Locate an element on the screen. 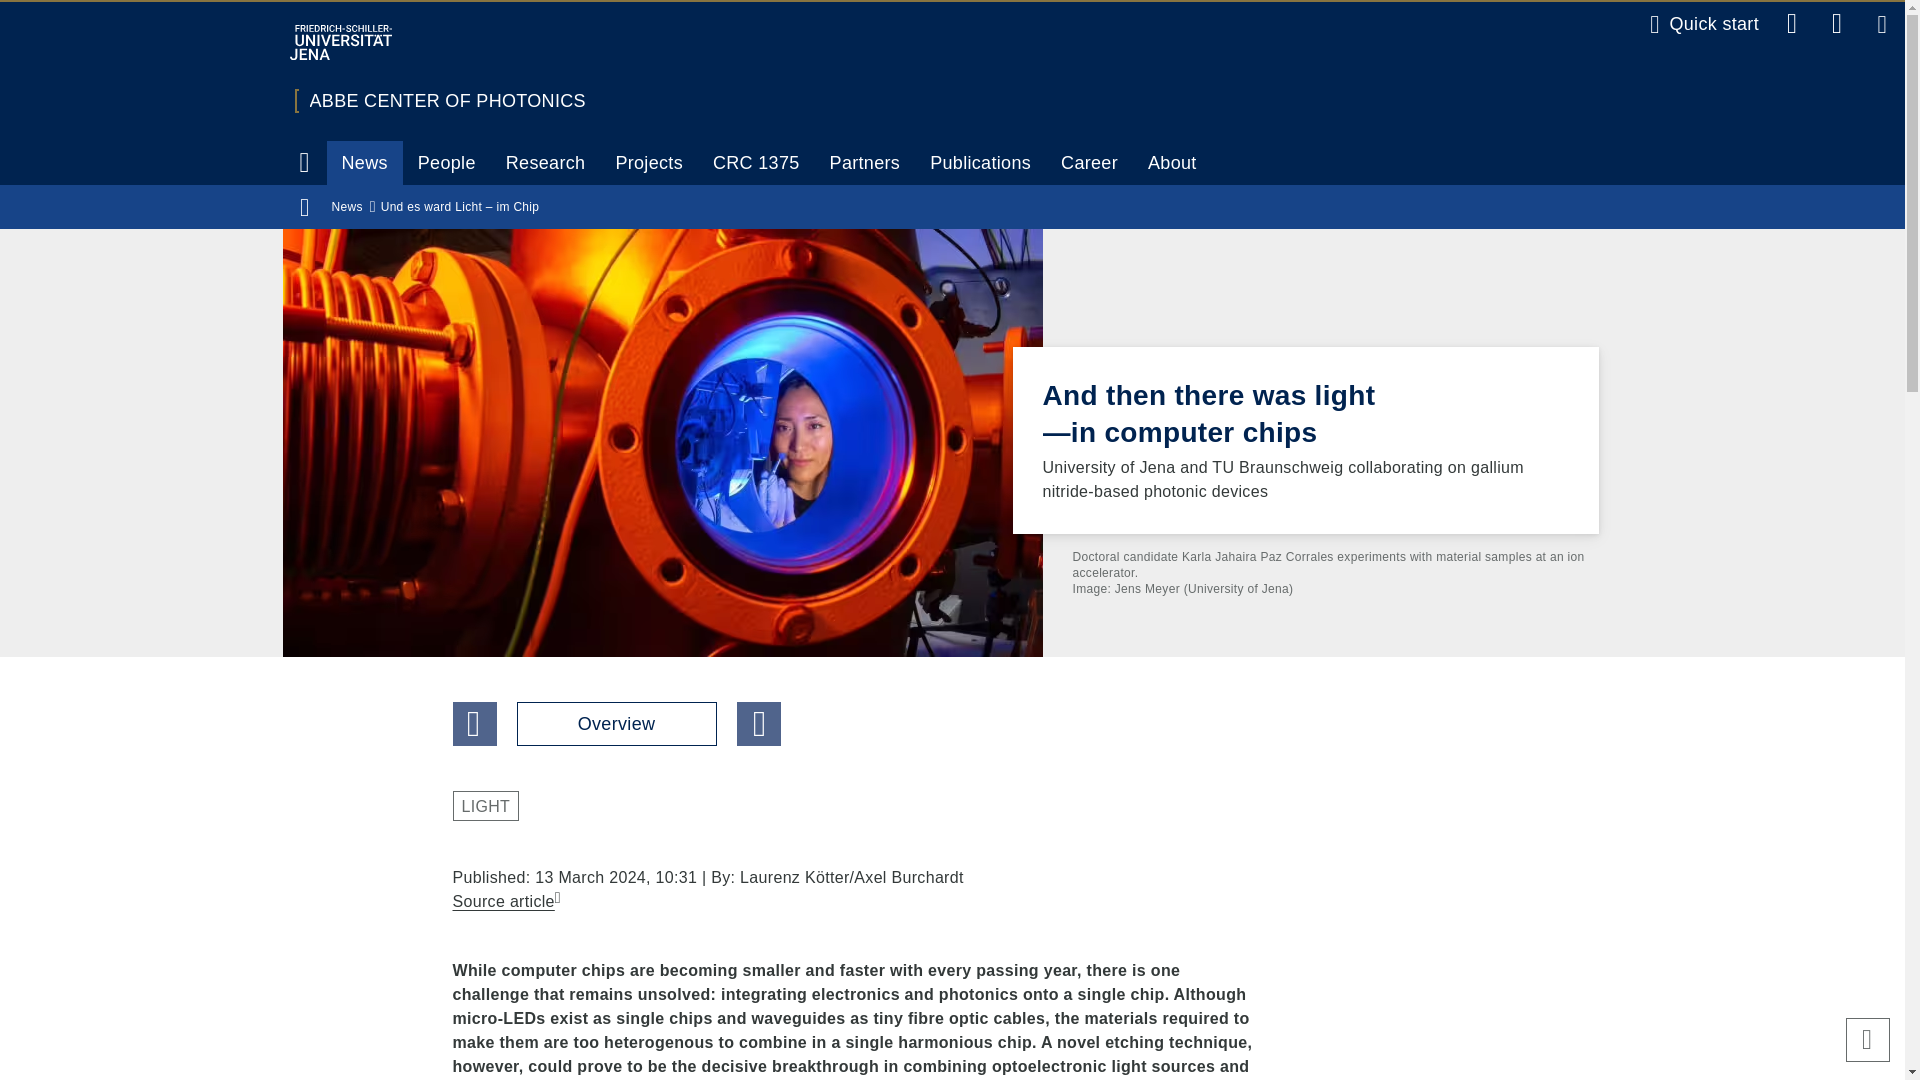 Image resolution: width=1920 pixels, height=1080 pixels. News is located at coordinates (364, 162).